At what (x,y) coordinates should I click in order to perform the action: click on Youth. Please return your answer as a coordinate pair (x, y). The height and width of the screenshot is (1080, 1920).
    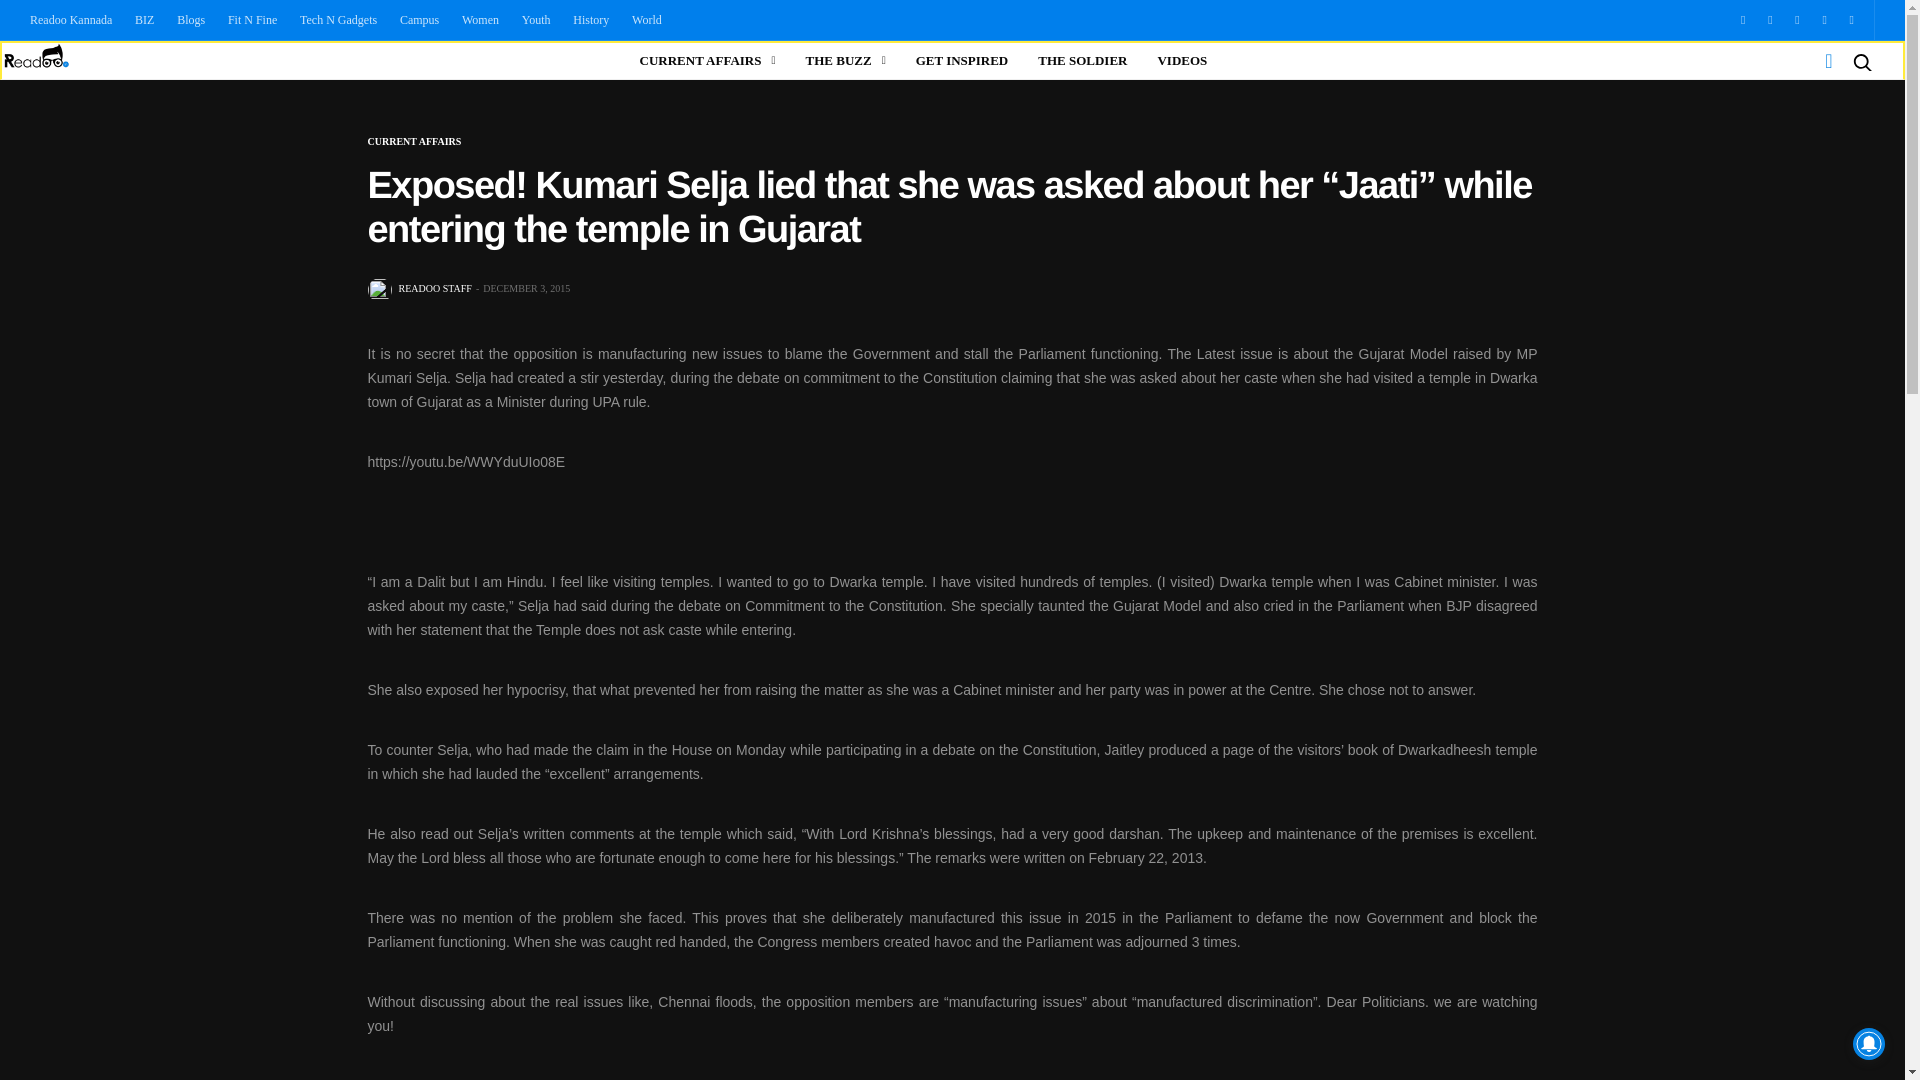
    Looking at the image, I should click on (536, 20).